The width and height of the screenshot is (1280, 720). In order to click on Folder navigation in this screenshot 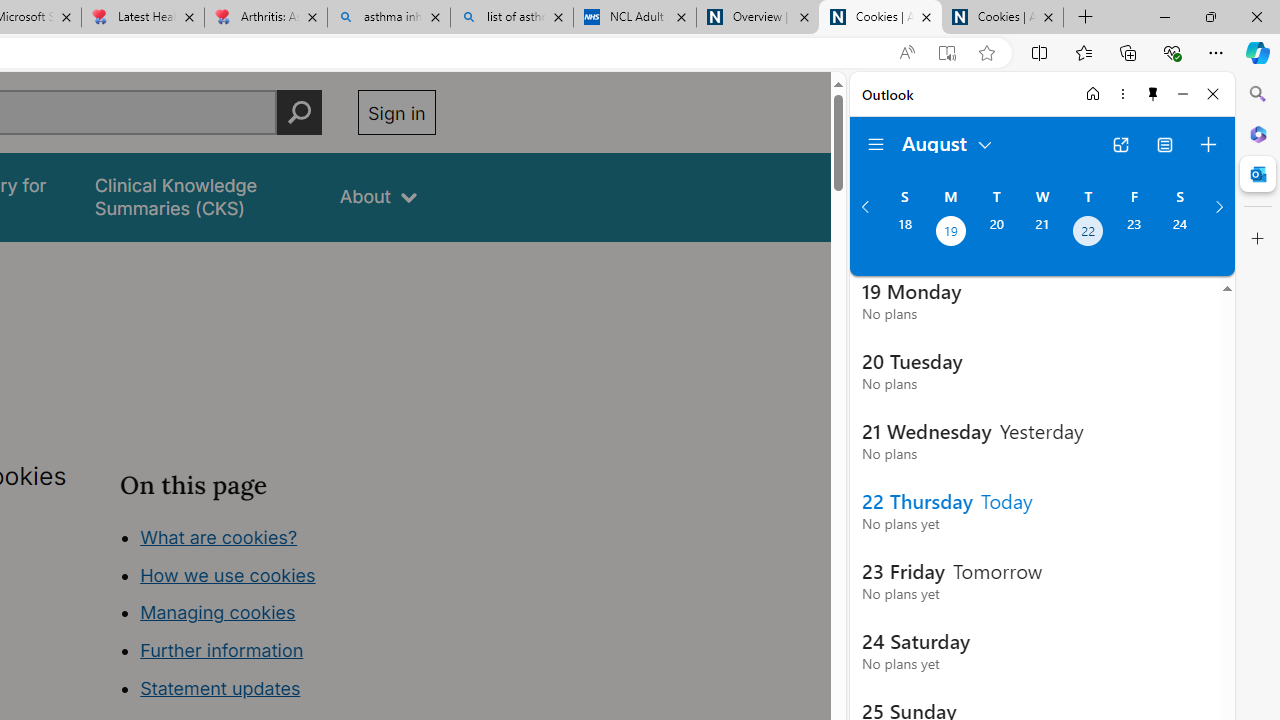, I will do `click(876, 144)`.